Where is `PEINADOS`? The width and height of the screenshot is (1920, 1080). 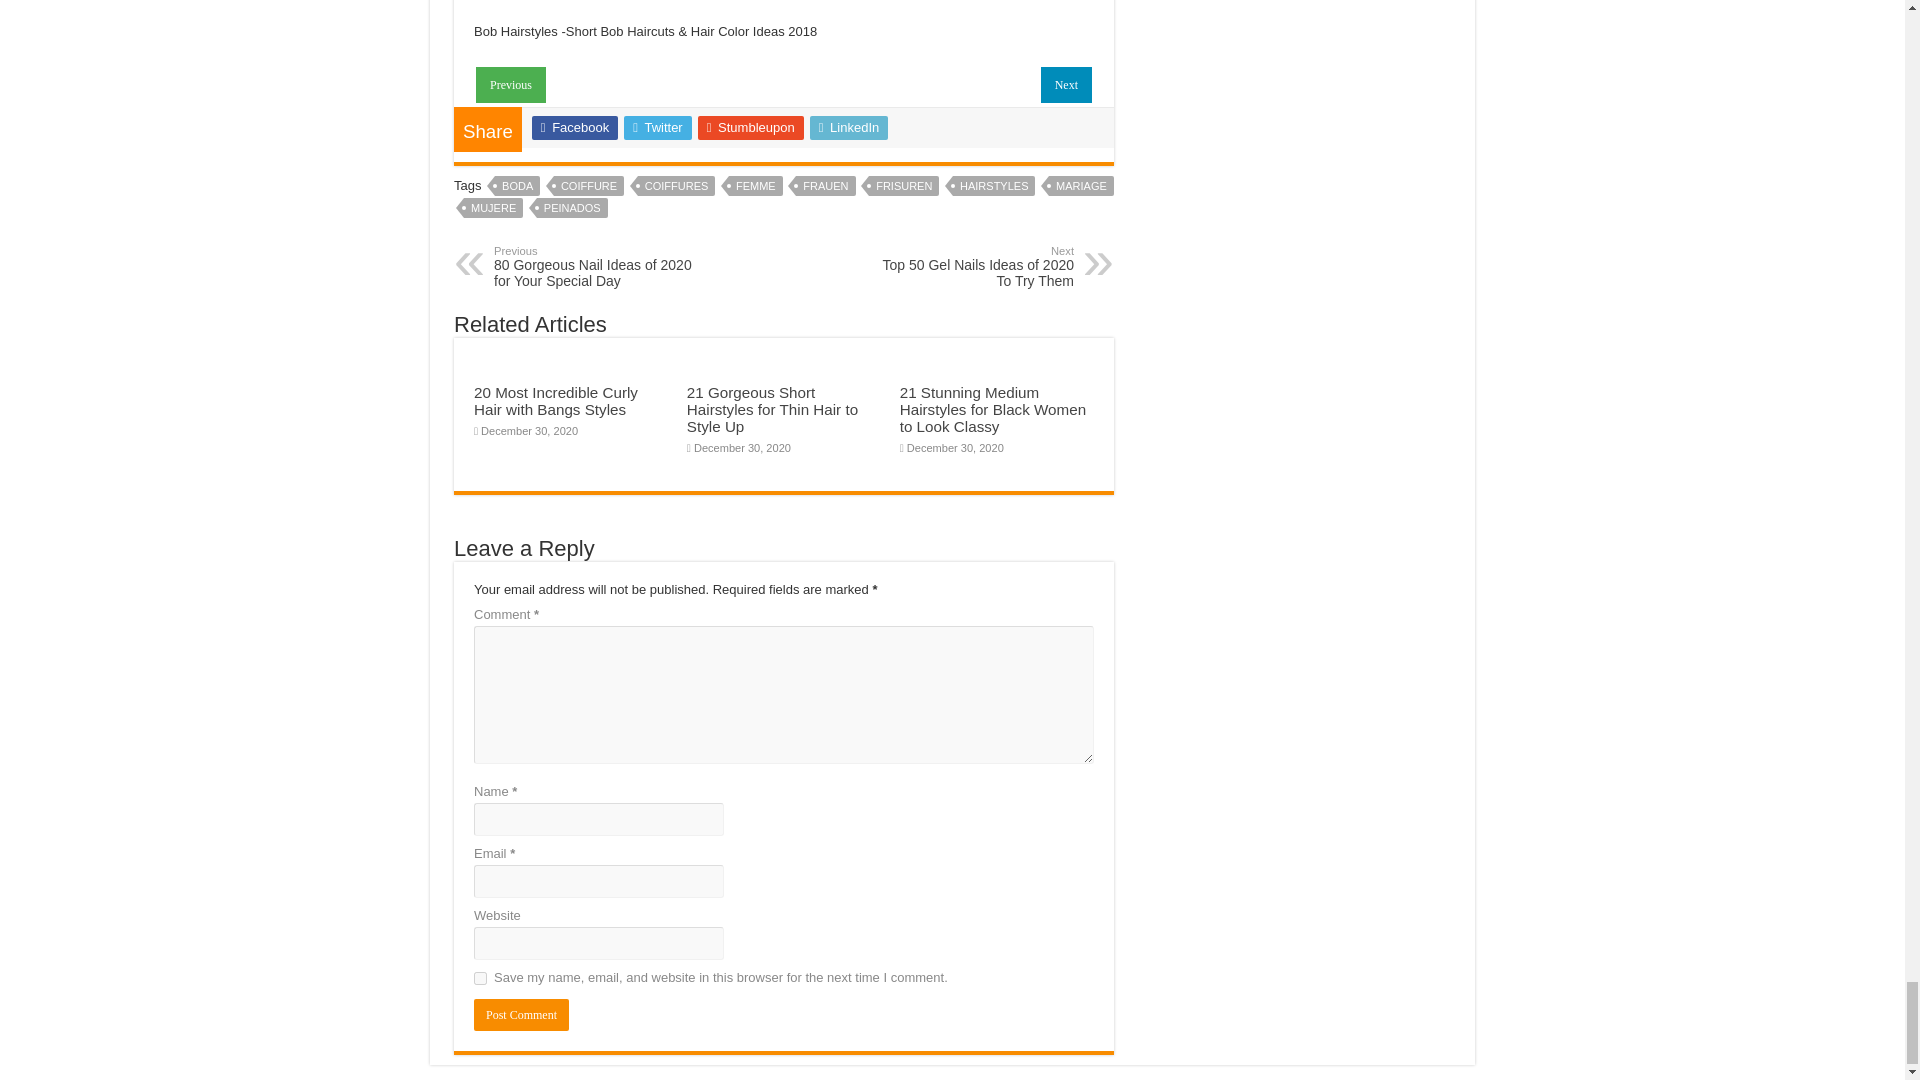 PEINADOS is located at coordinates (574, 128).